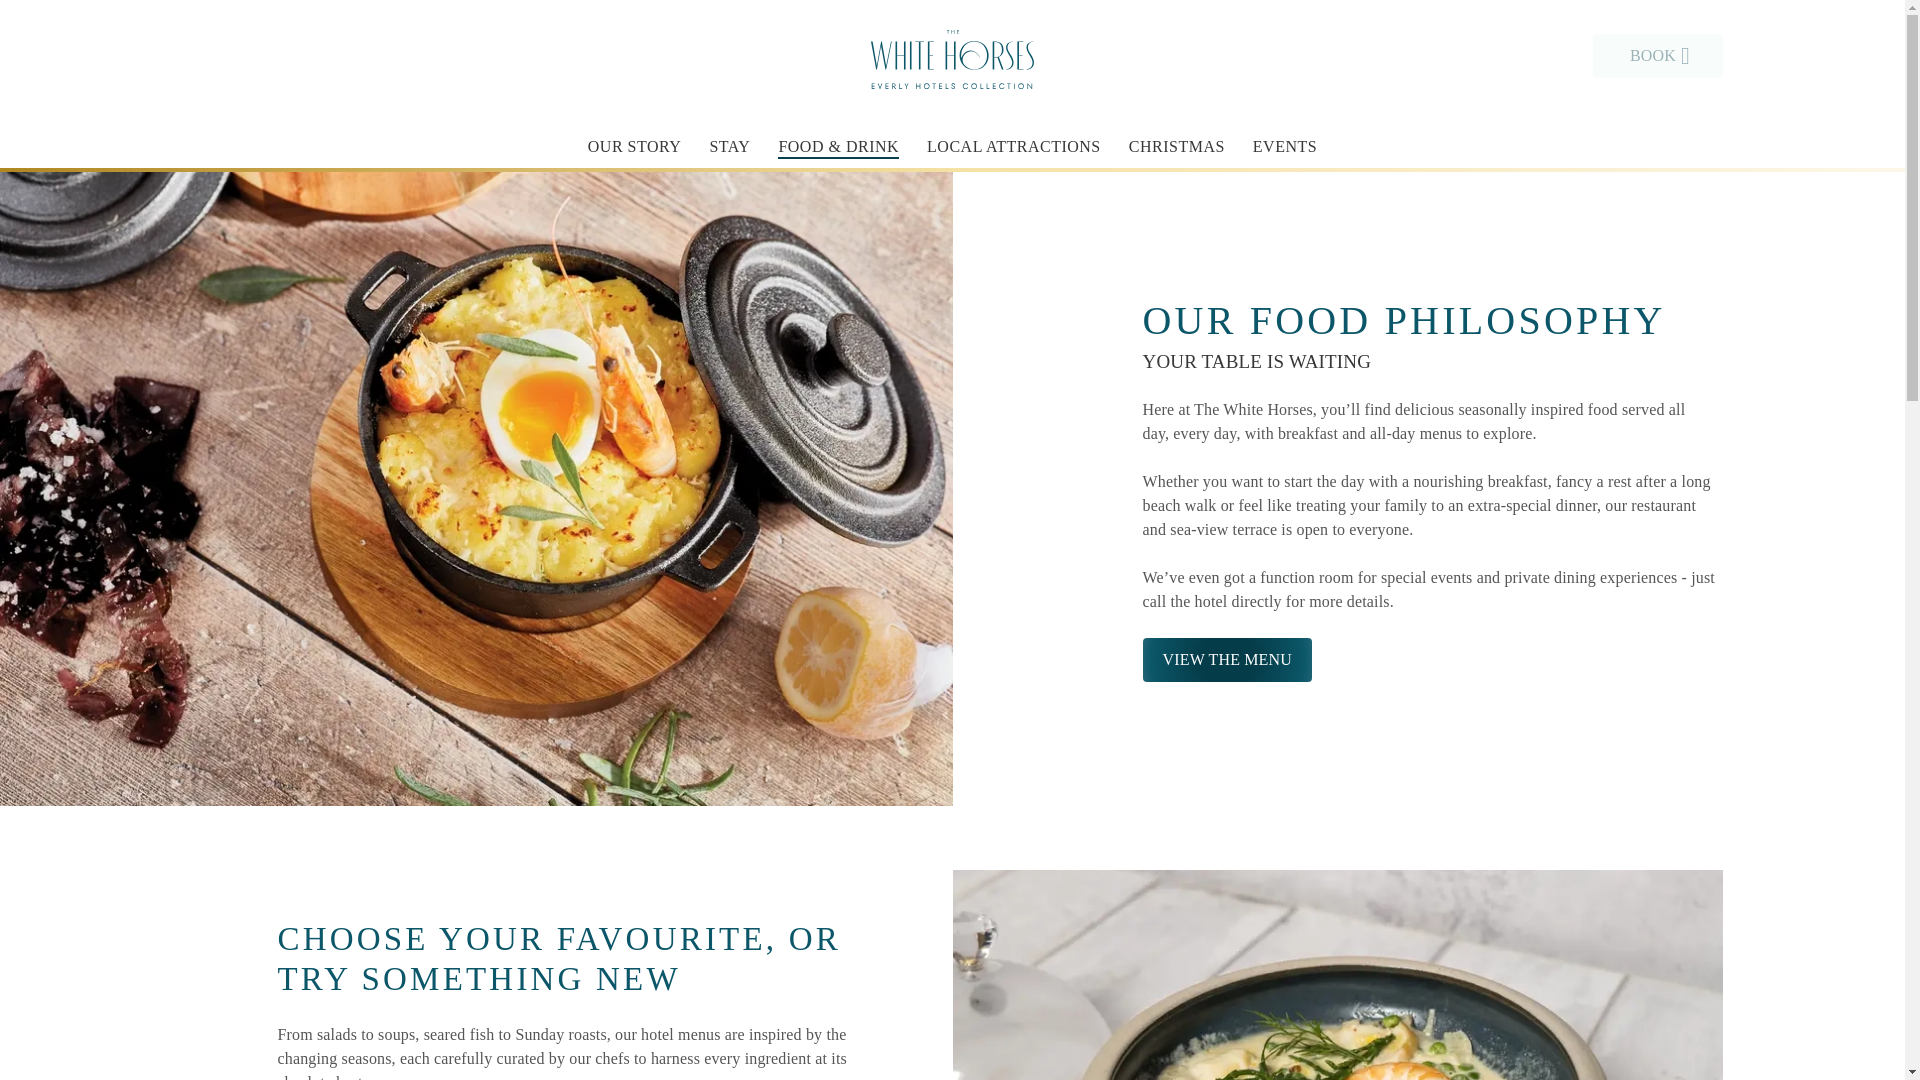 The image size is (1920, 1080). What do you see at coordinates (1226, 660) in the screenshot?
I see `VIEW THE MENU` at bounding box center [1226, 660].